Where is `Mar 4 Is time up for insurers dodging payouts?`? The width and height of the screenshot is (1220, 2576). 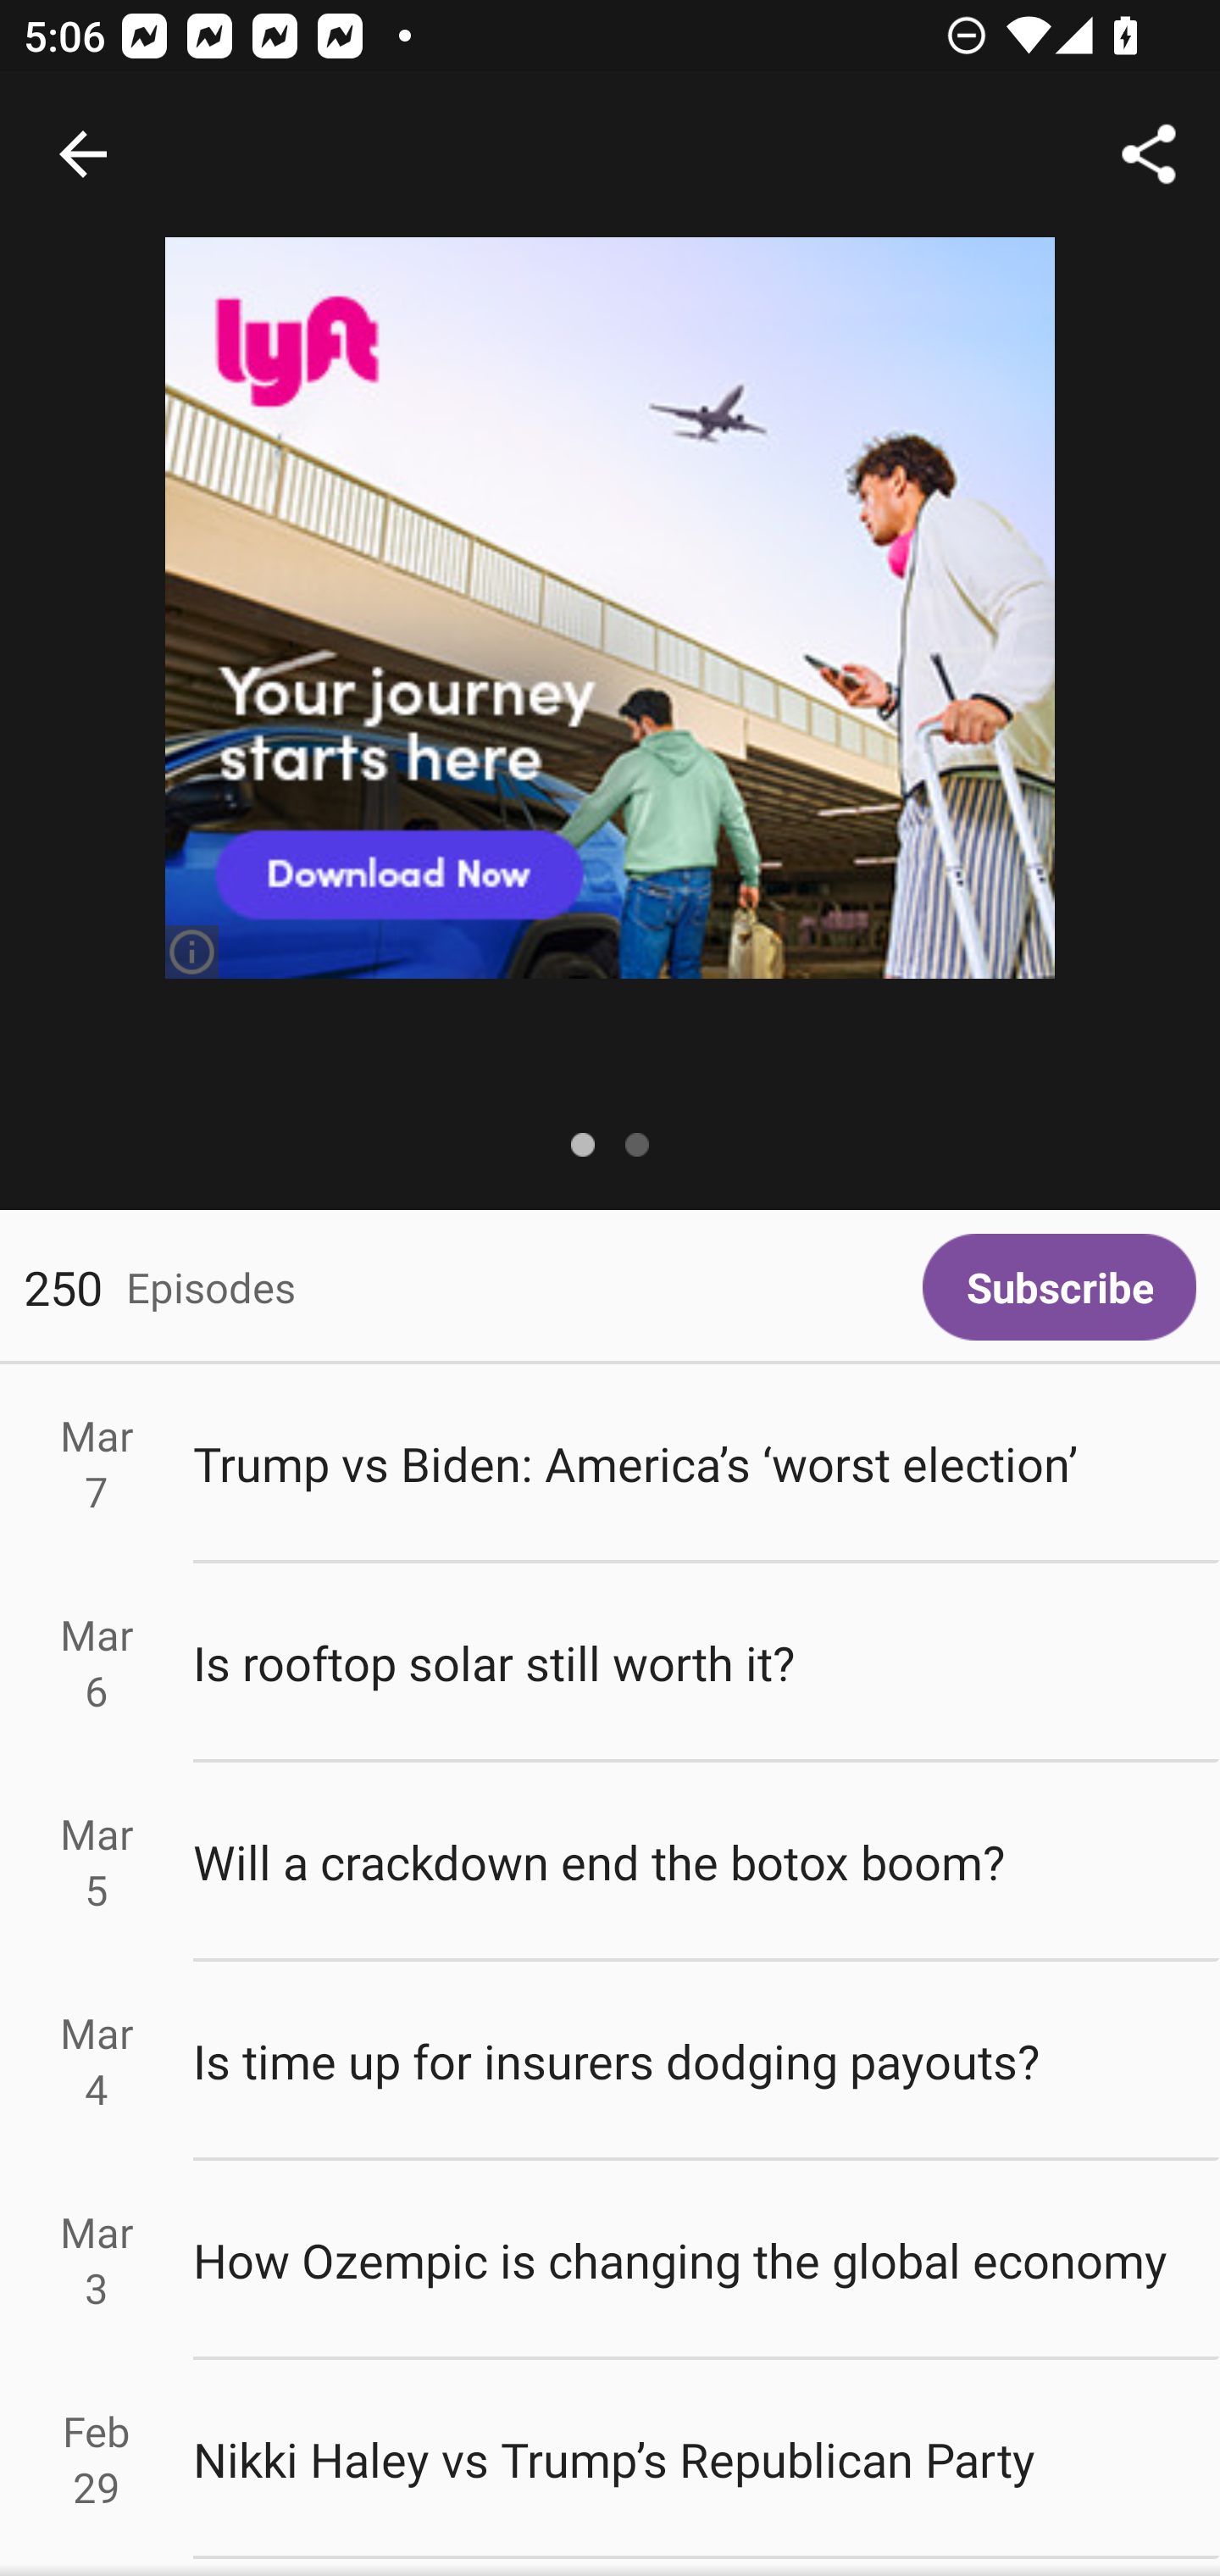
Mar 4 Is time up for insurers dodging payouts? is located at coordinates (610, 2062).